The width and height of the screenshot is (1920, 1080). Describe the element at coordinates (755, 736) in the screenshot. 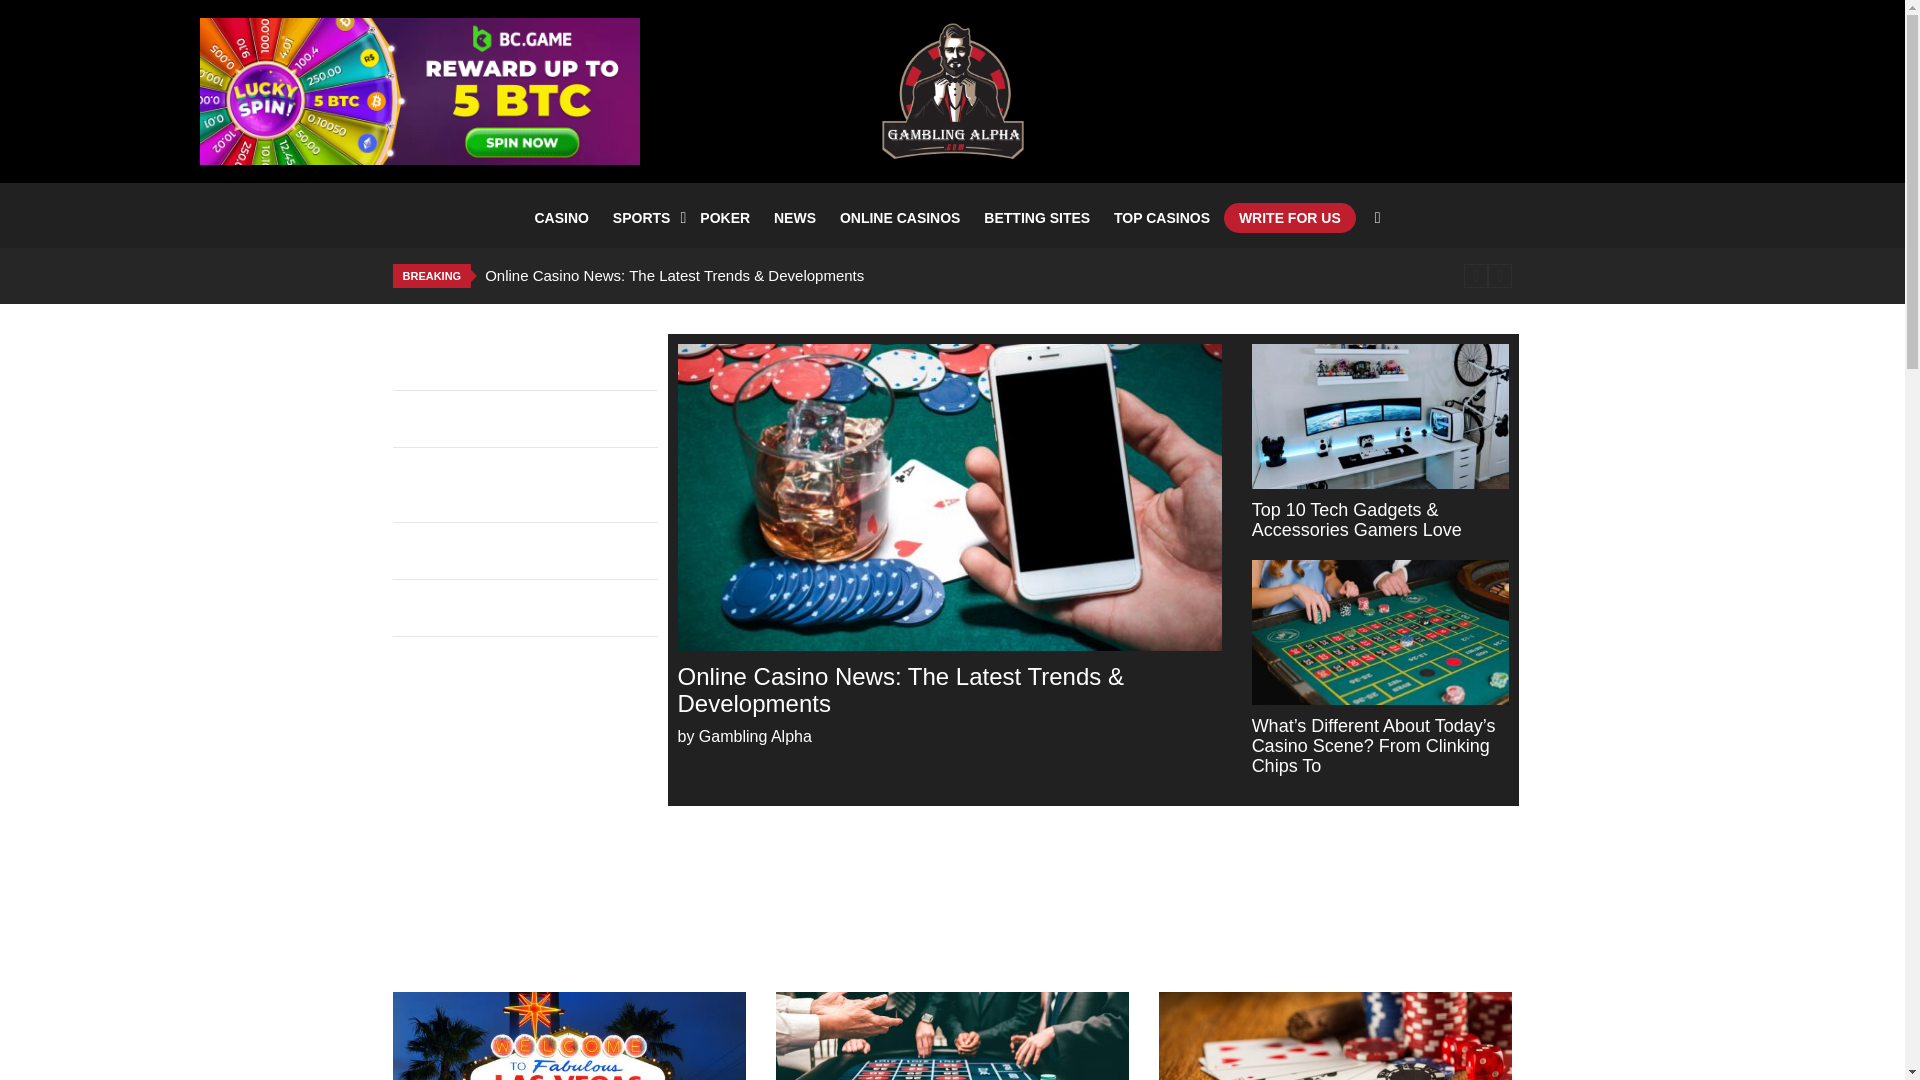

I see `Posts by Gambling Alpha` at that location.